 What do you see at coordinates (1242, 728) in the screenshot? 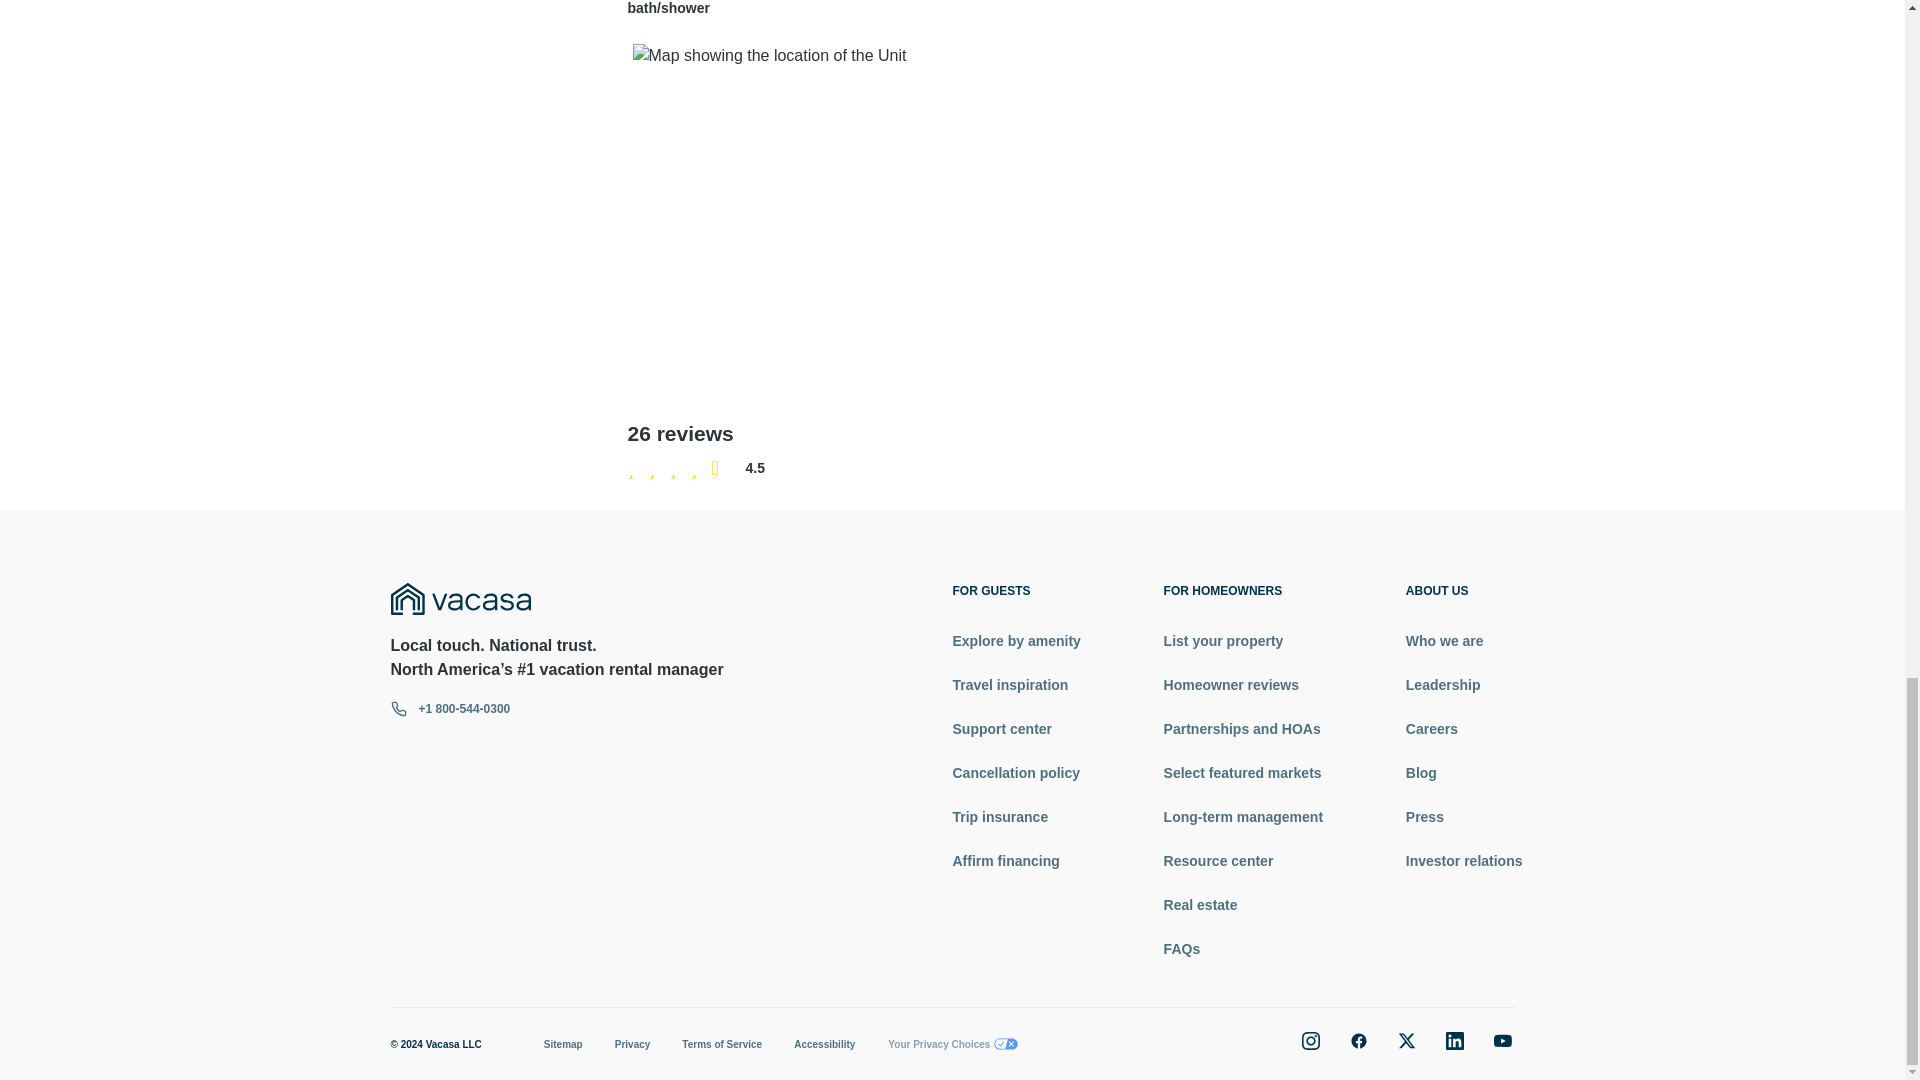
I see `Partnerships and HOAs` at bounding box center [1242, 728].